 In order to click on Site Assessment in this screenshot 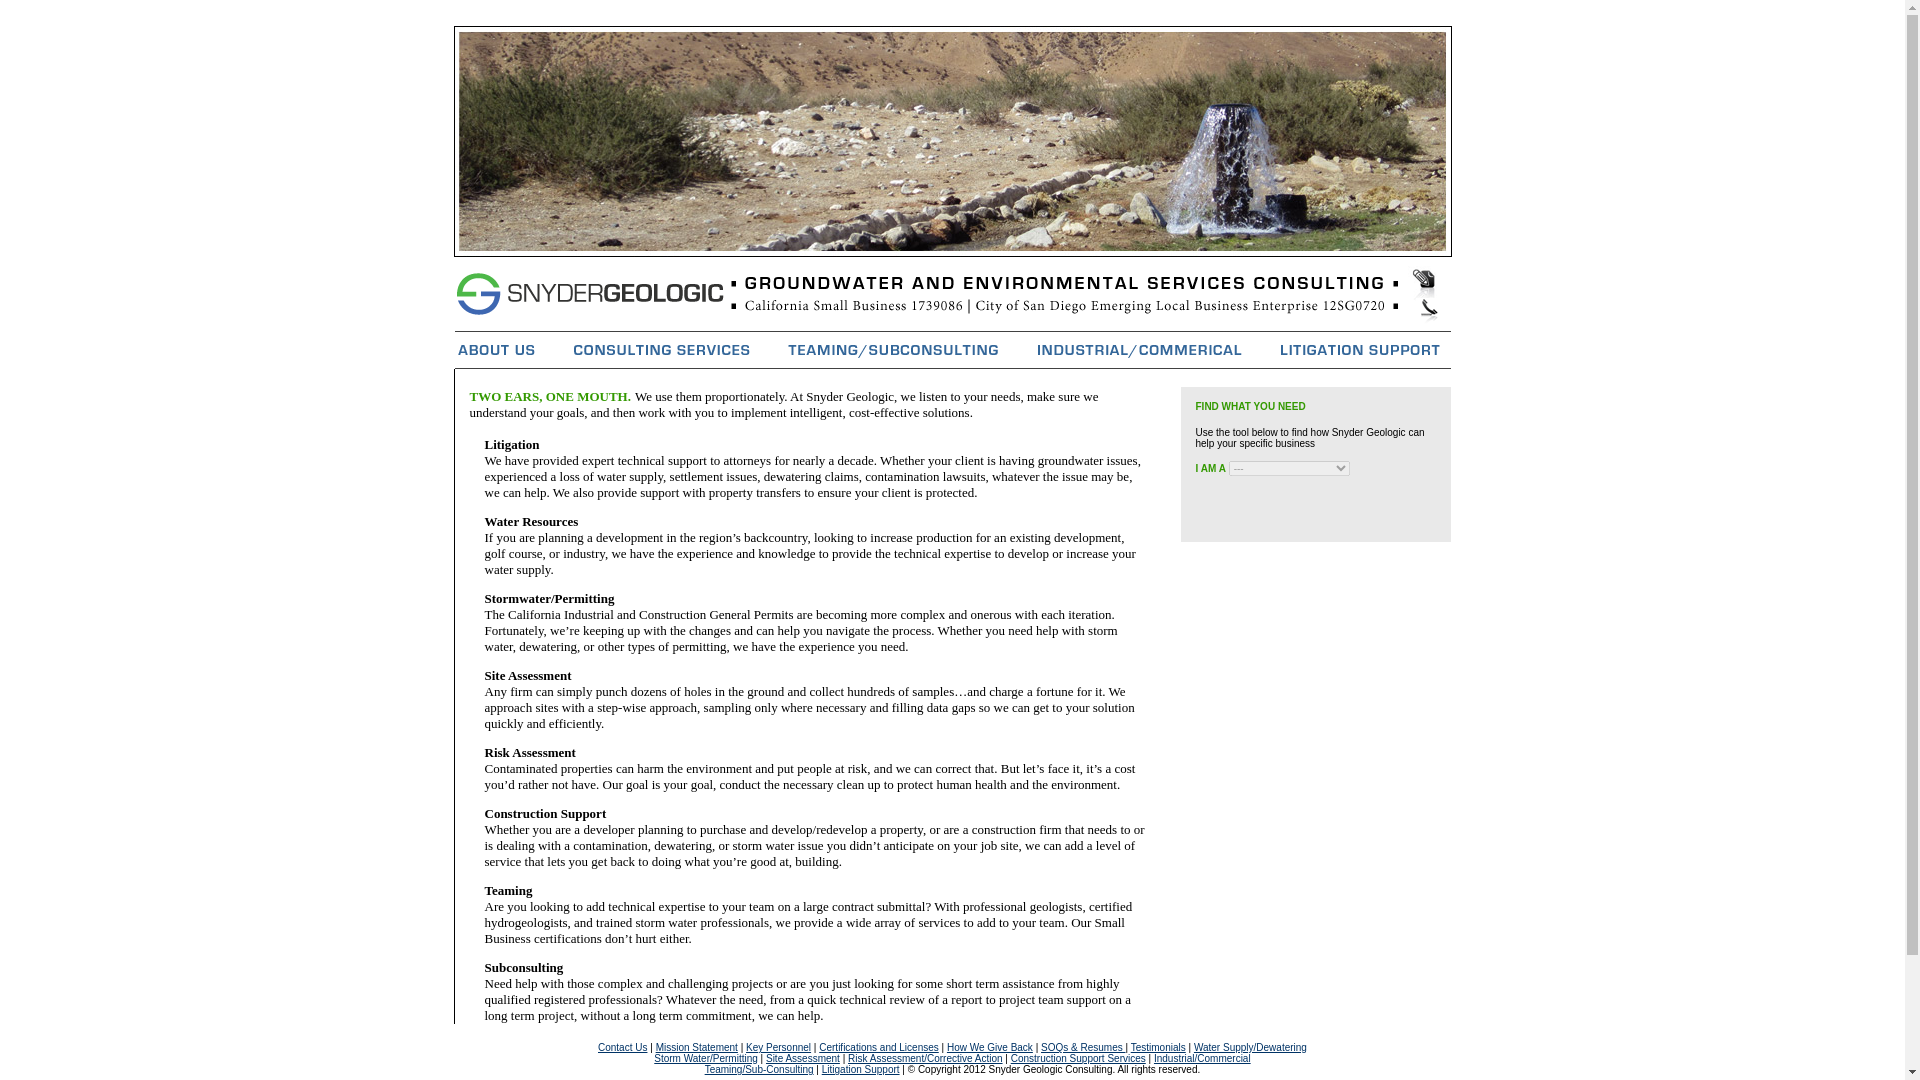, I will do `click(803, 1058)`.